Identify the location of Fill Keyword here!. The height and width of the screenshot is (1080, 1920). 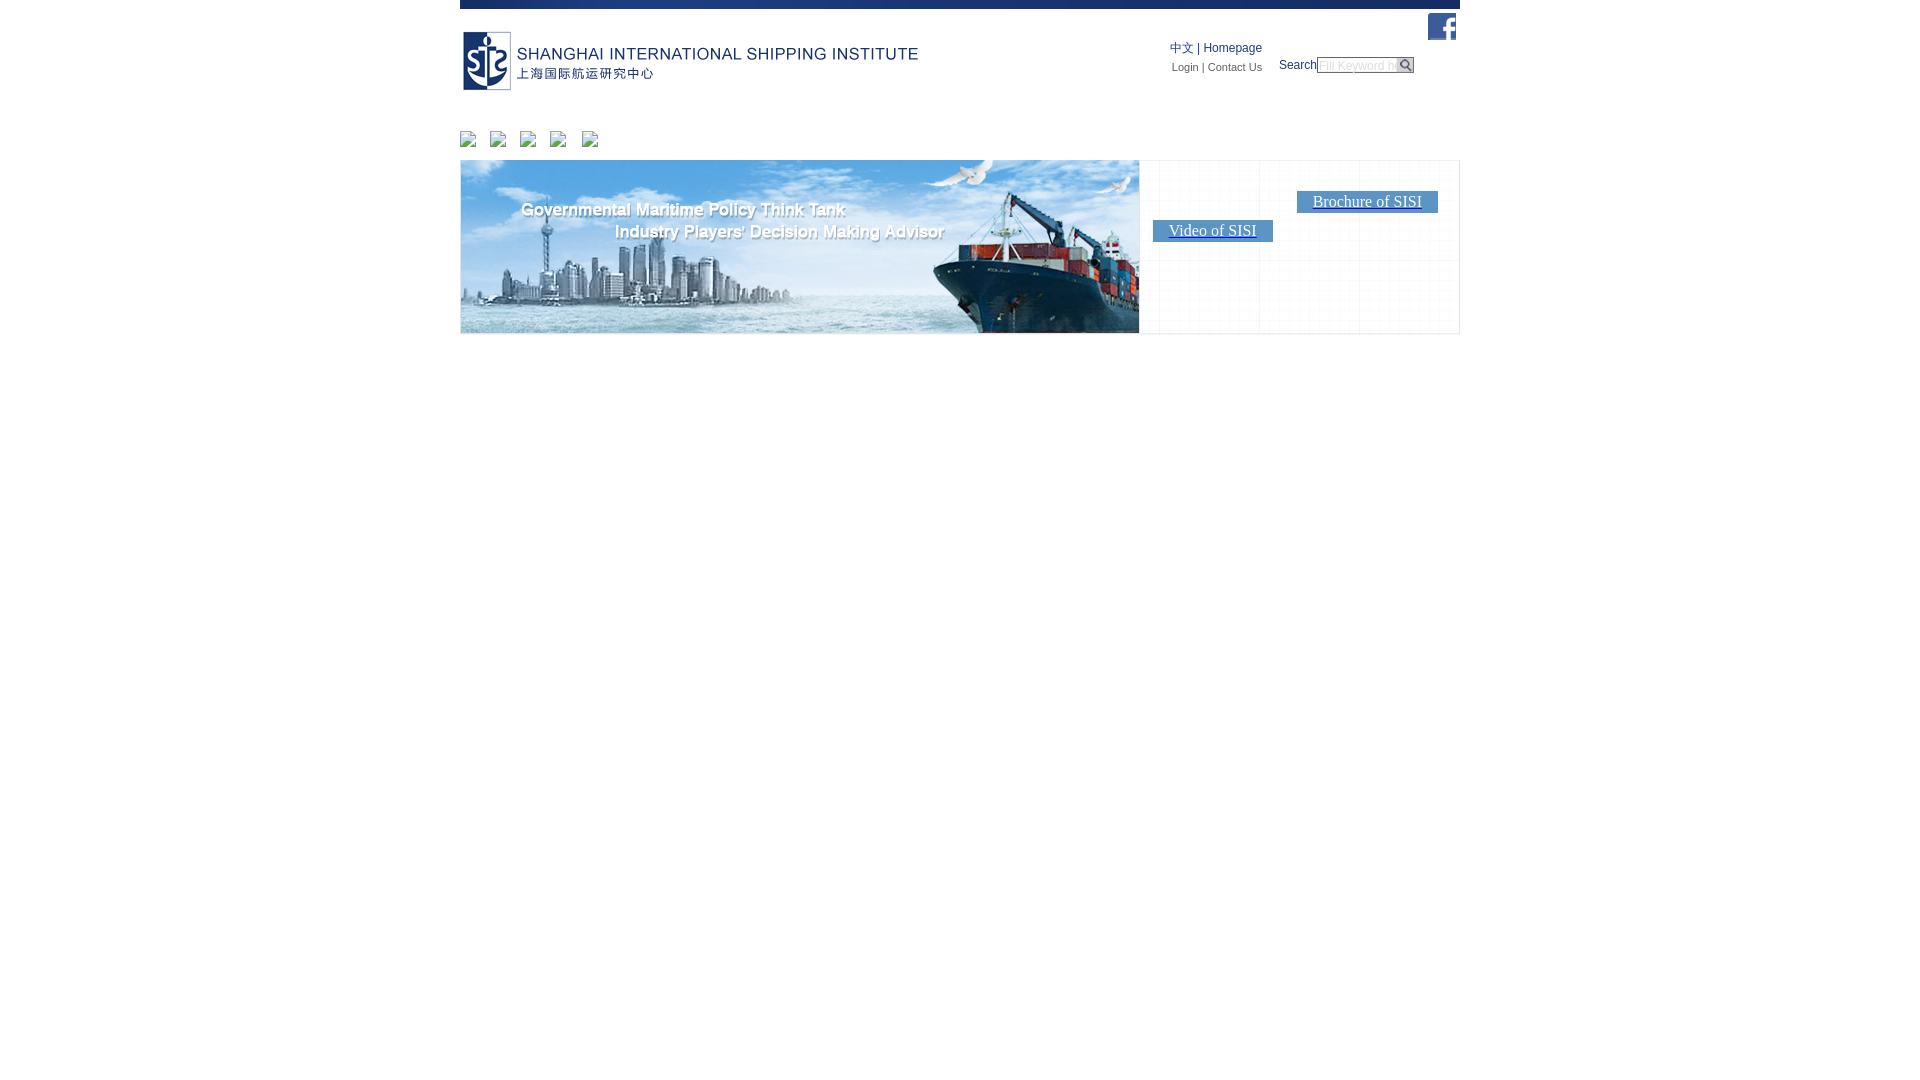
(1357, 66).